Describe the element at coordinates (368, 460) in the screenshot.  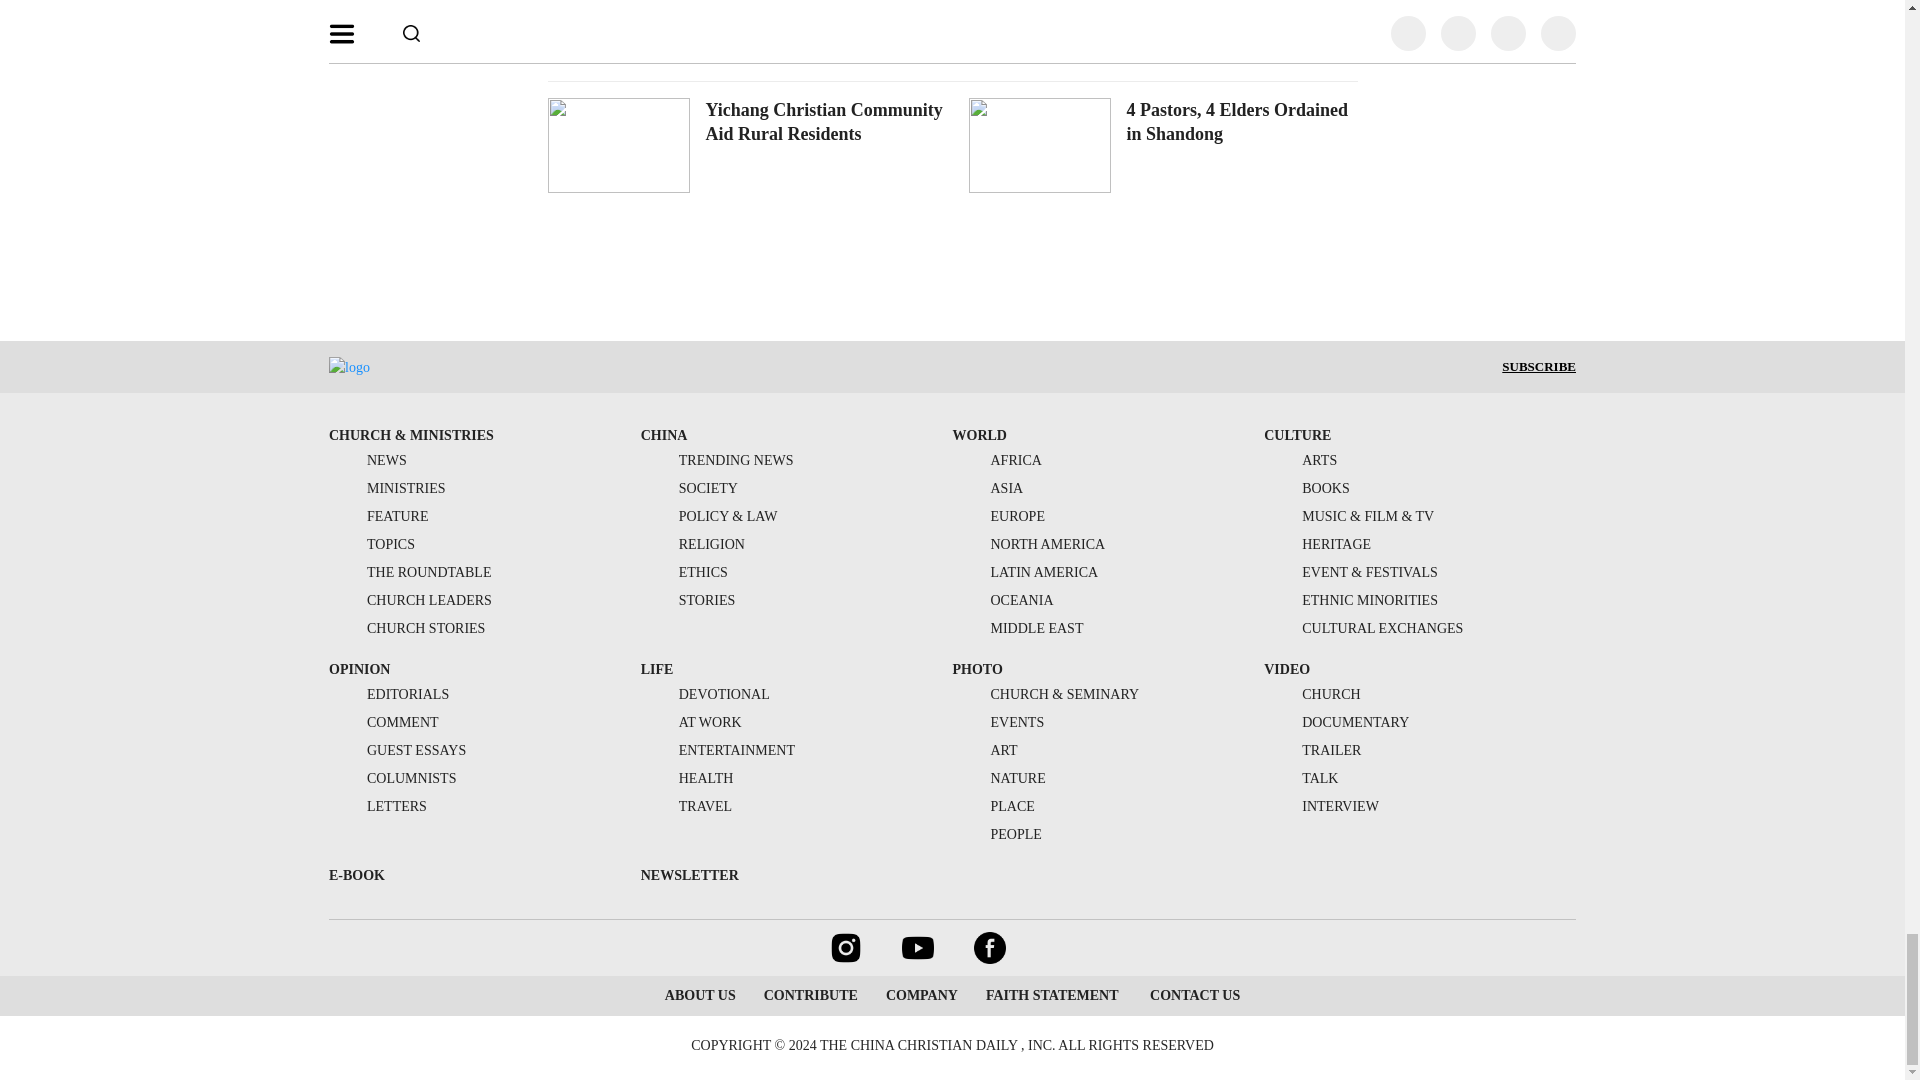
I see `NEWS` at that location.